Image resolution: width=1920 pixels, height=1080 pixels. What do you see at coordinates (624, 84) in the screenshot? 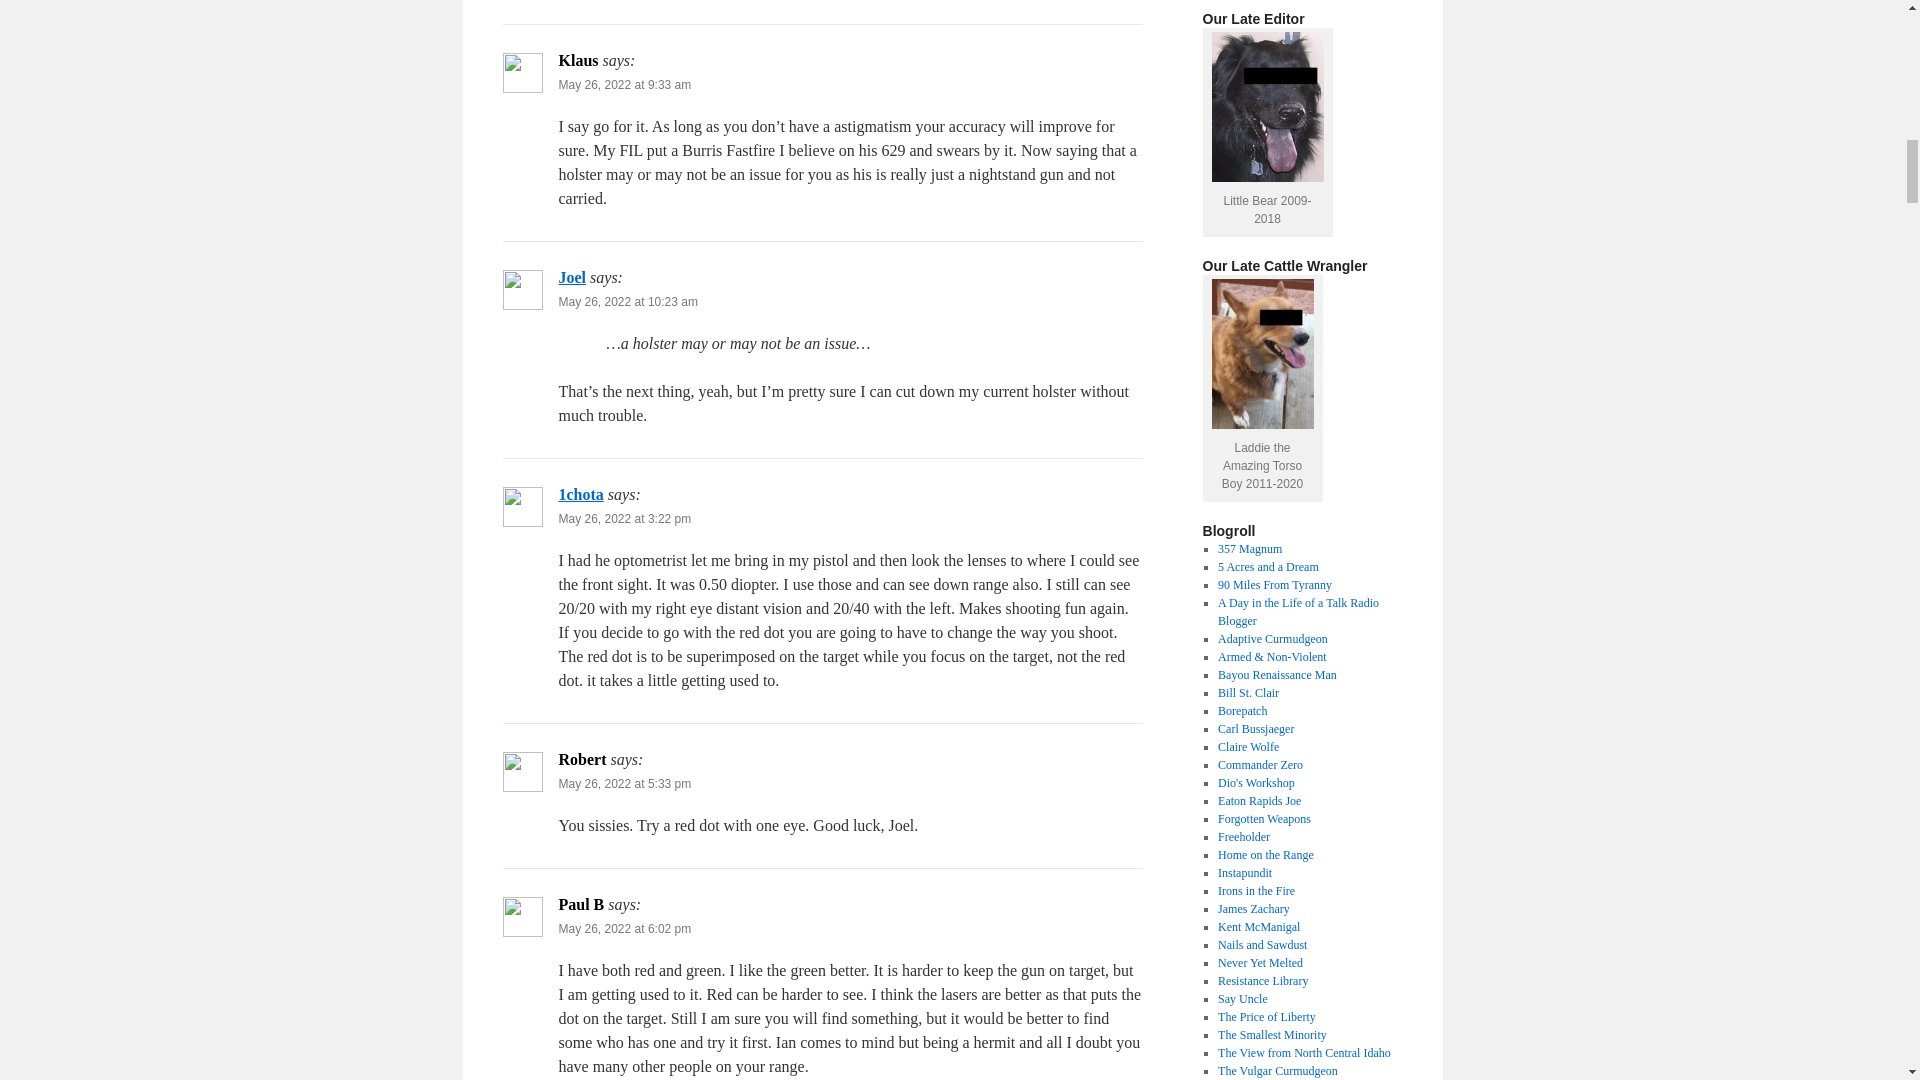
I see `May 26, 2022 at 9:33 am` at bounding box center [624, 84].